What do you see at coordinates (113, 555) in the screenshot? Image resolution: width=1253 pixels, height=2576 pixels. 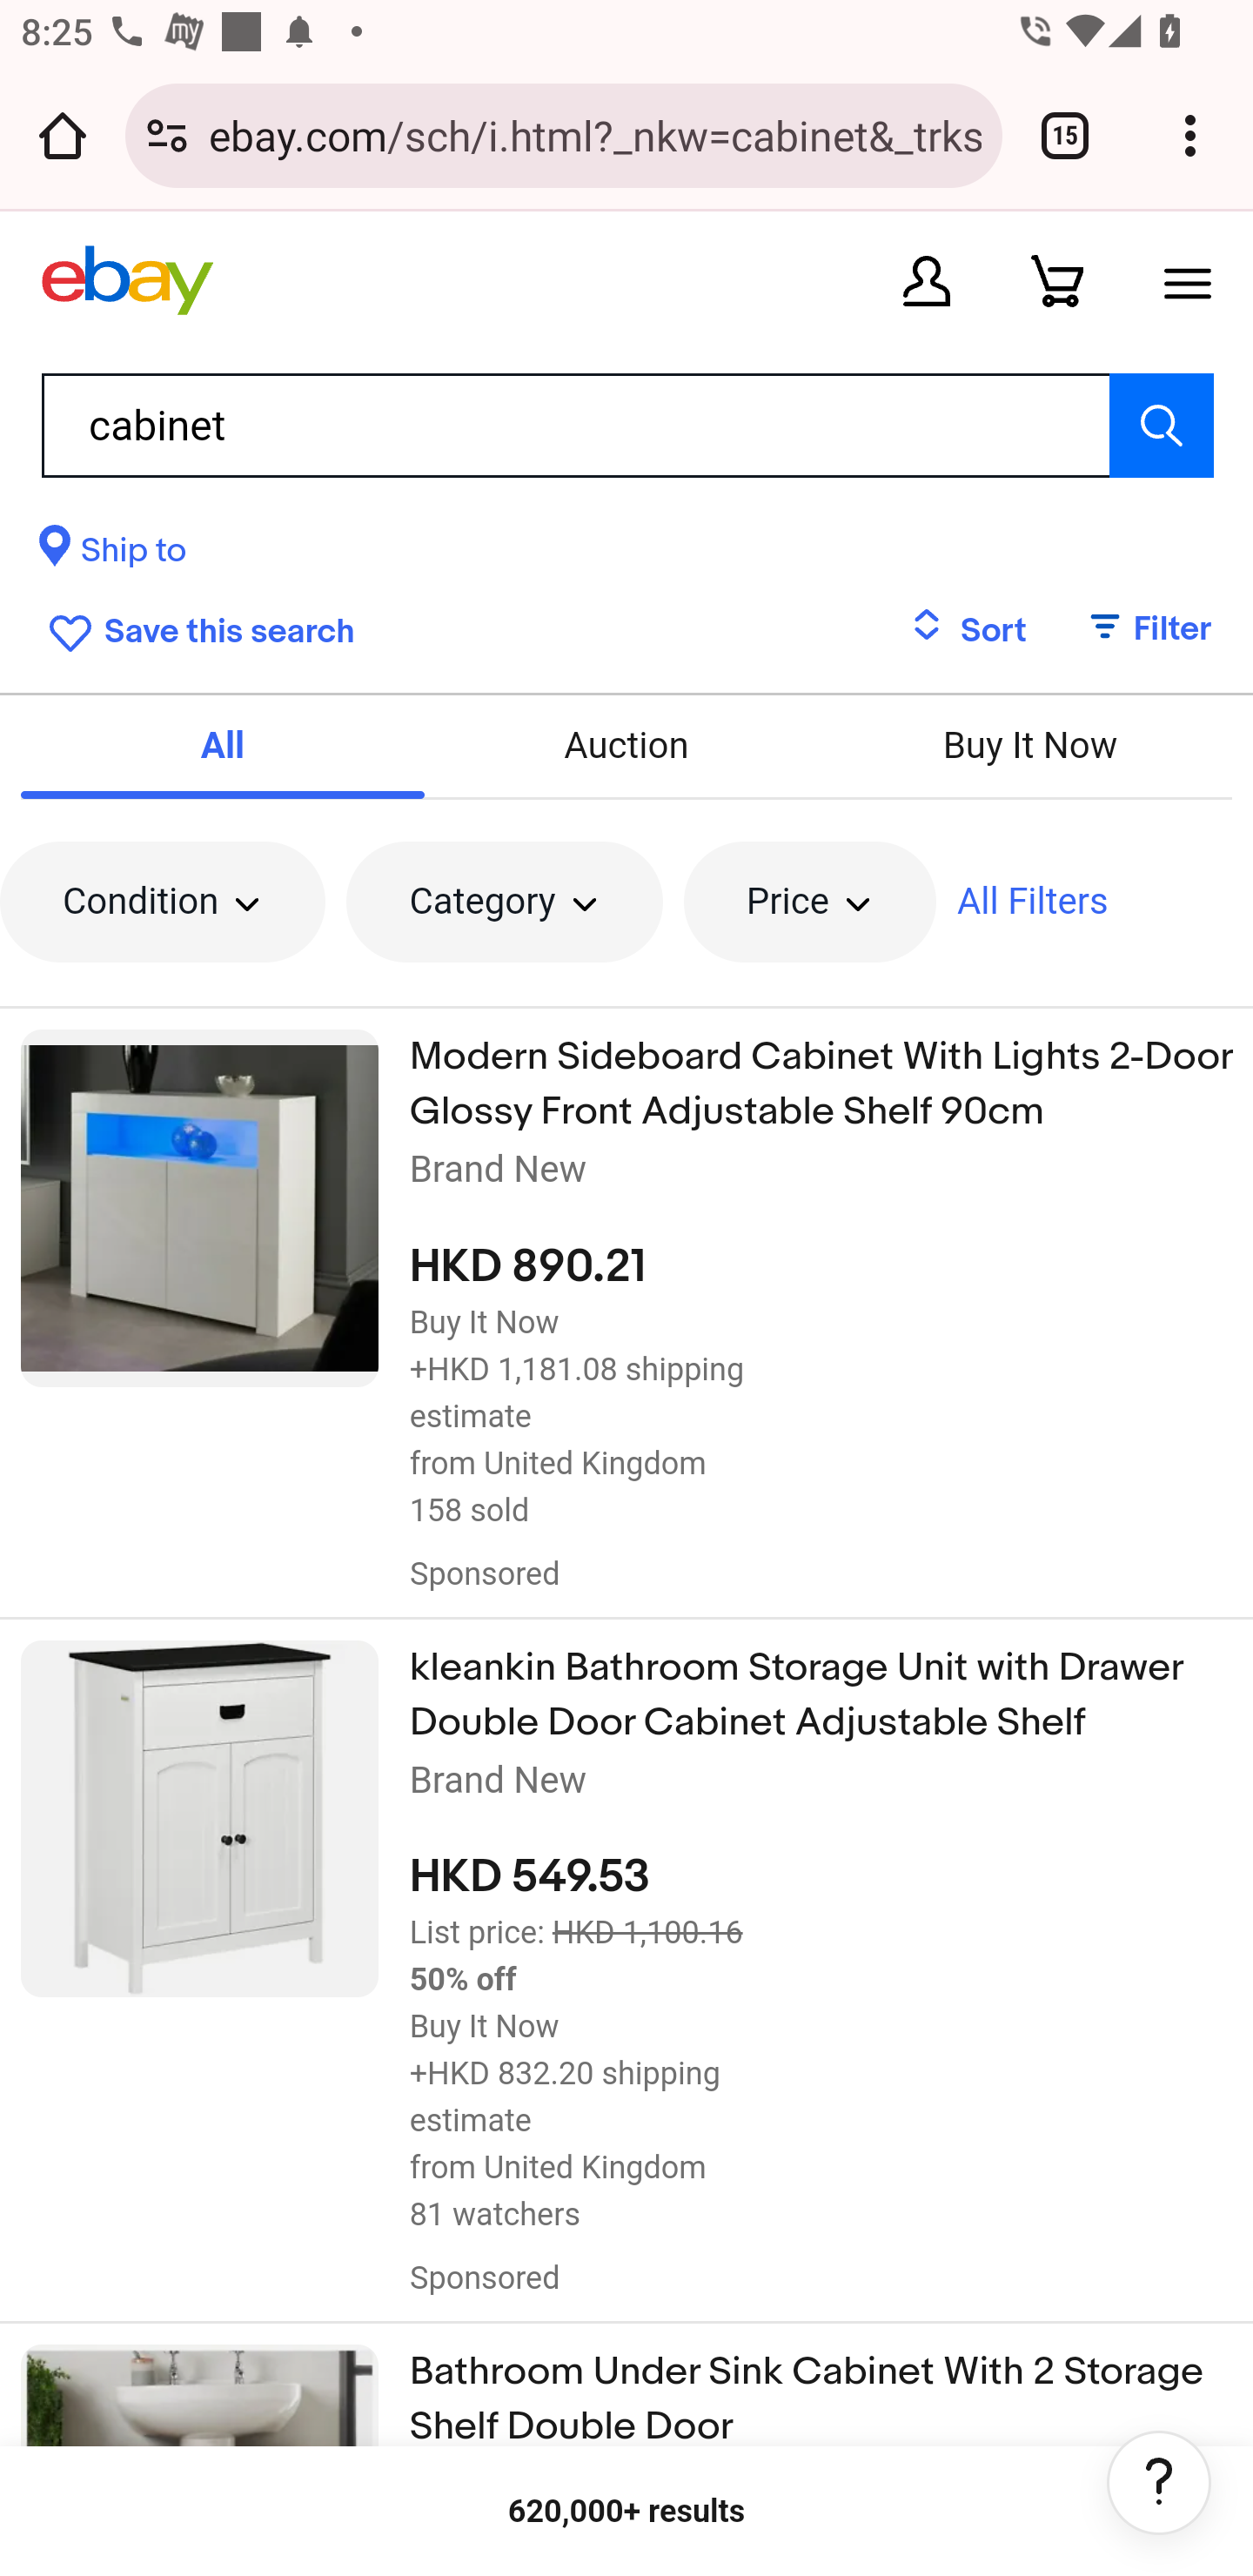 I see `Ship to ` at bounding box center [113, 555].